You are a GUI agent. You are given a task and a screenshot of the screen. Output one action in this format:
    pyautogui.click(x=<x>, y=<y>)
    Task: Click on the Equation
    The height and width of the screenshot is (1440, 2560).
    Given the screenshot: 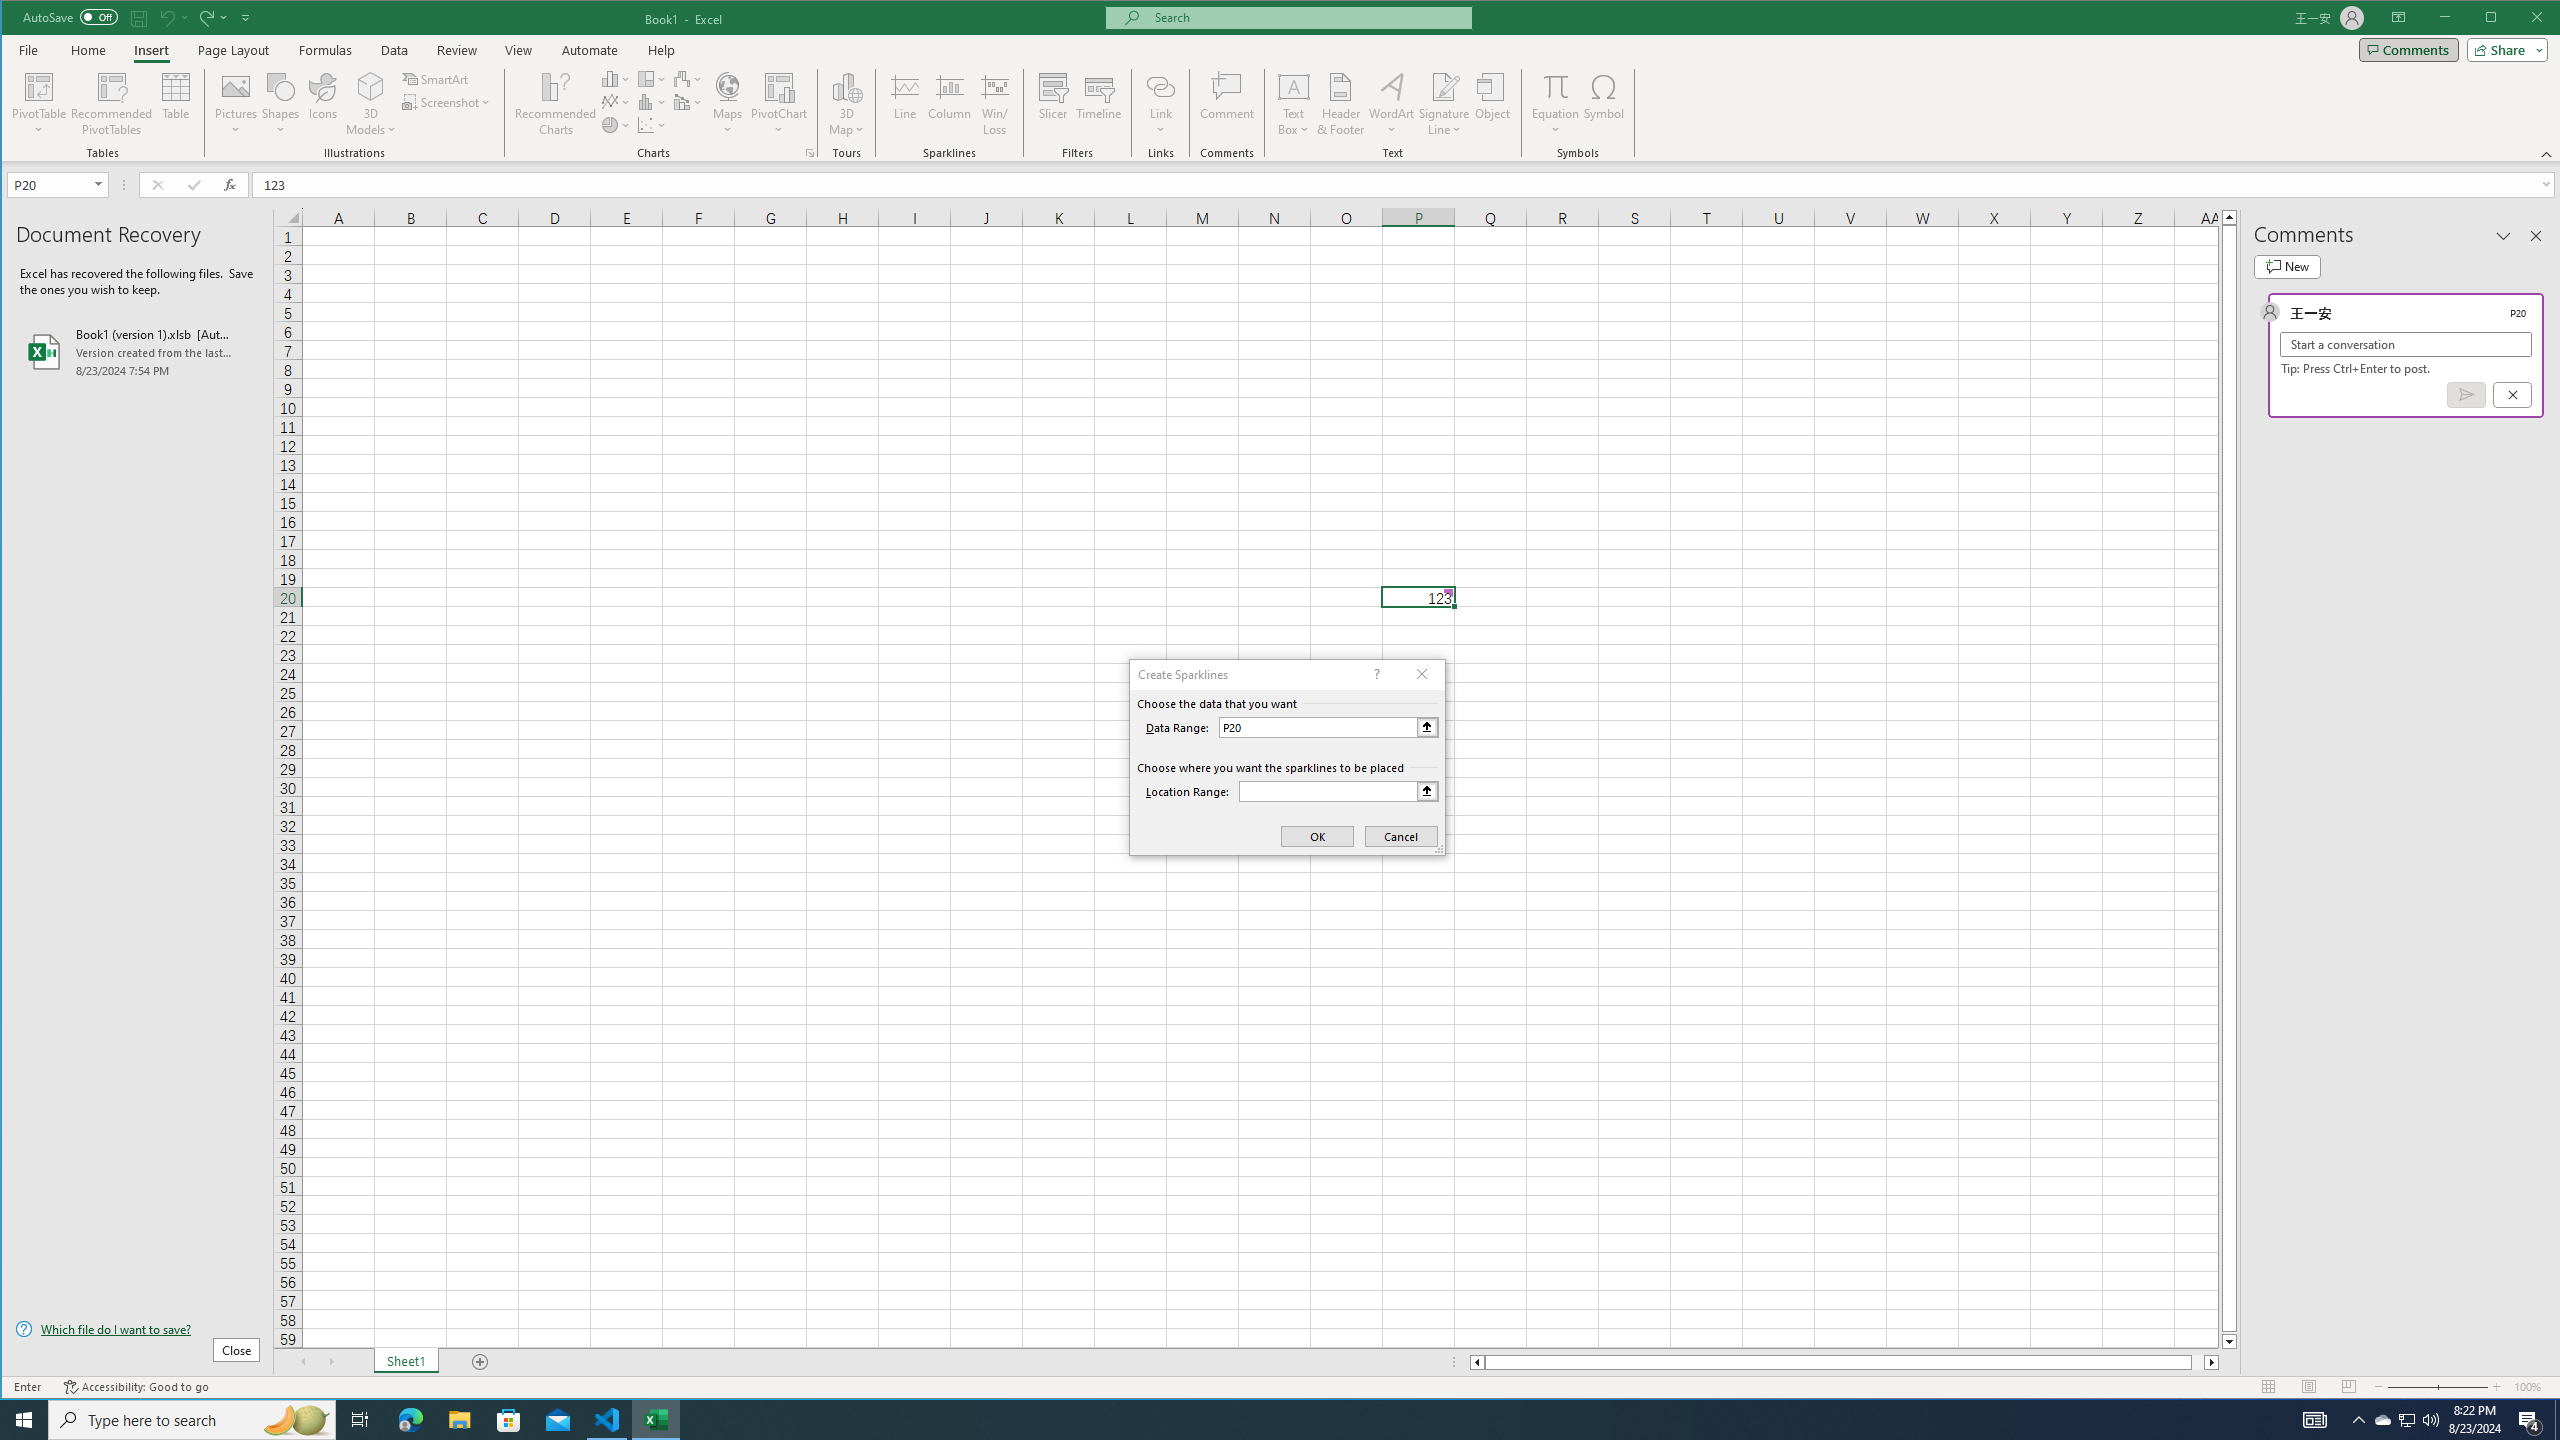 What is the action you would take?
    pyautogui.click(x=1556, y=104)
    